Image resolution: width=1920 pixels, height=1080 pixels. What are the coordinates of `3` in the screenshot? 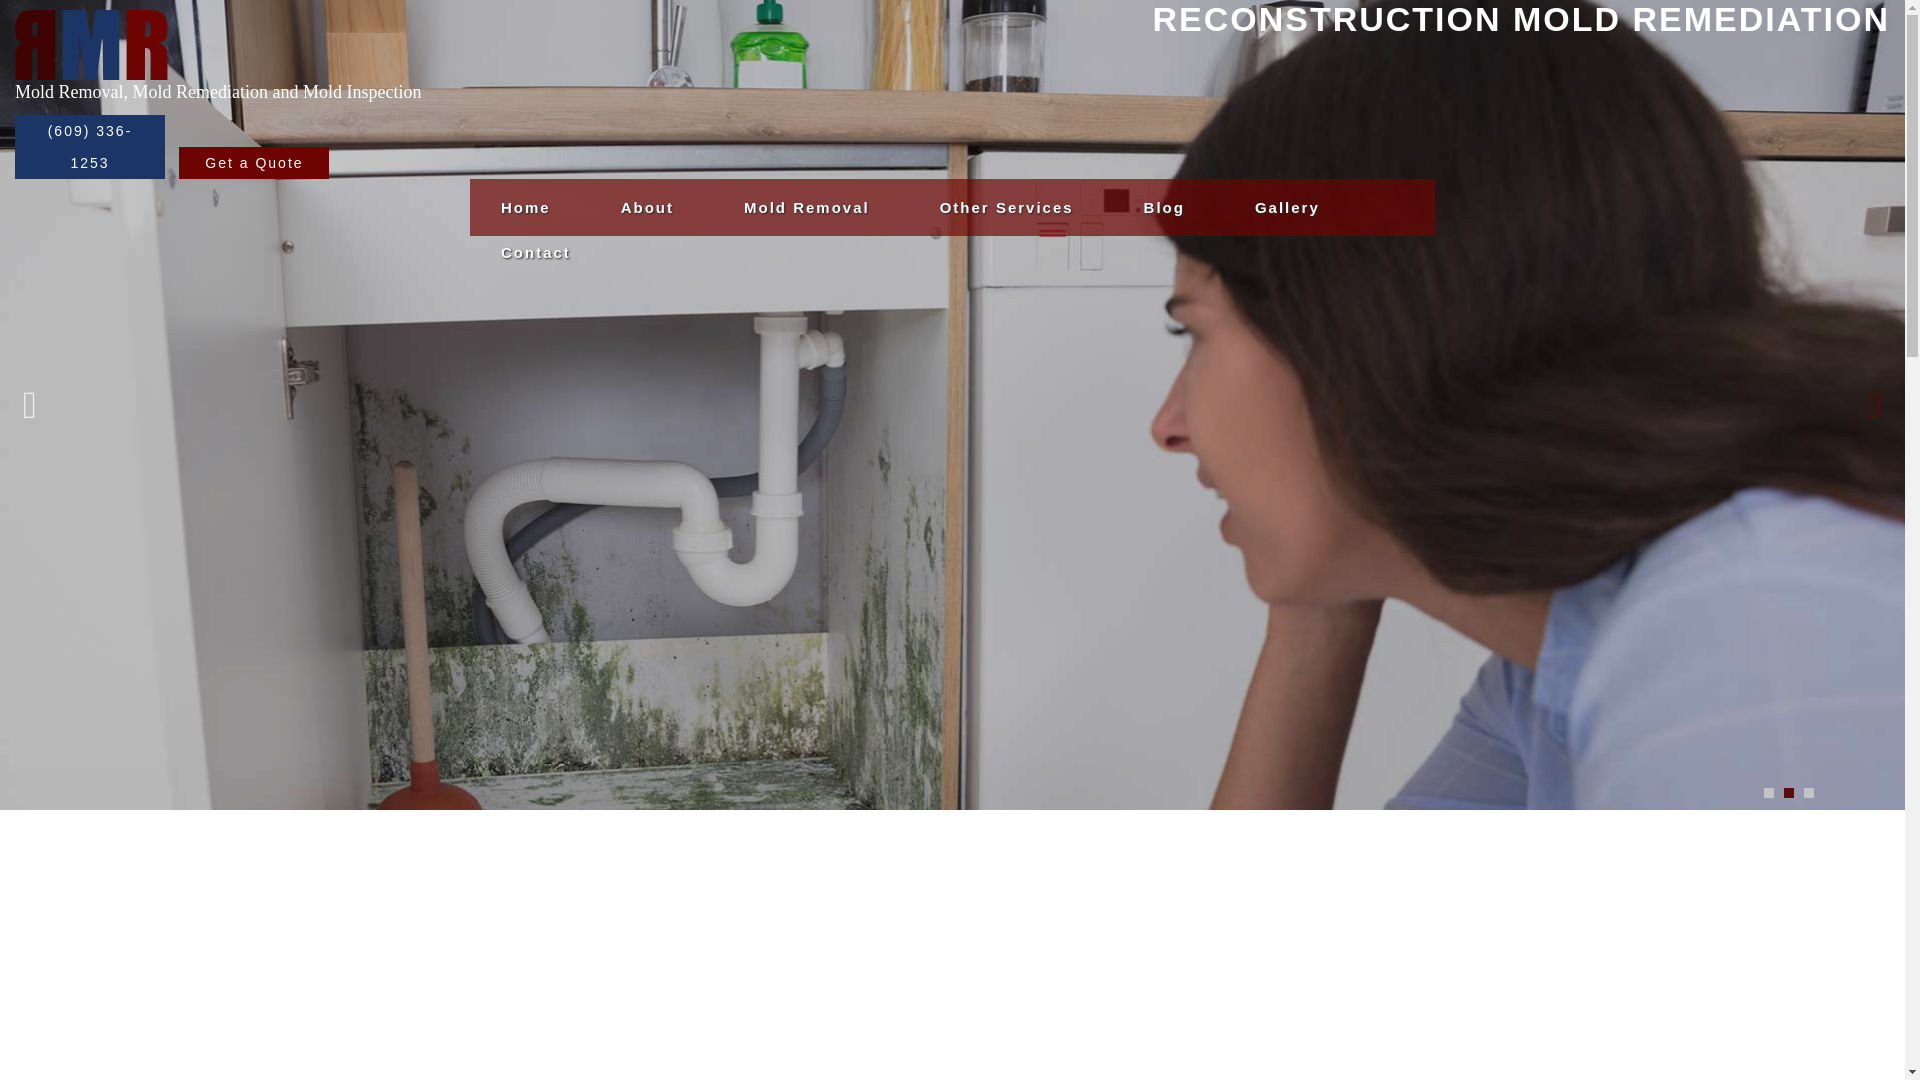 It's located at (1809, 793).